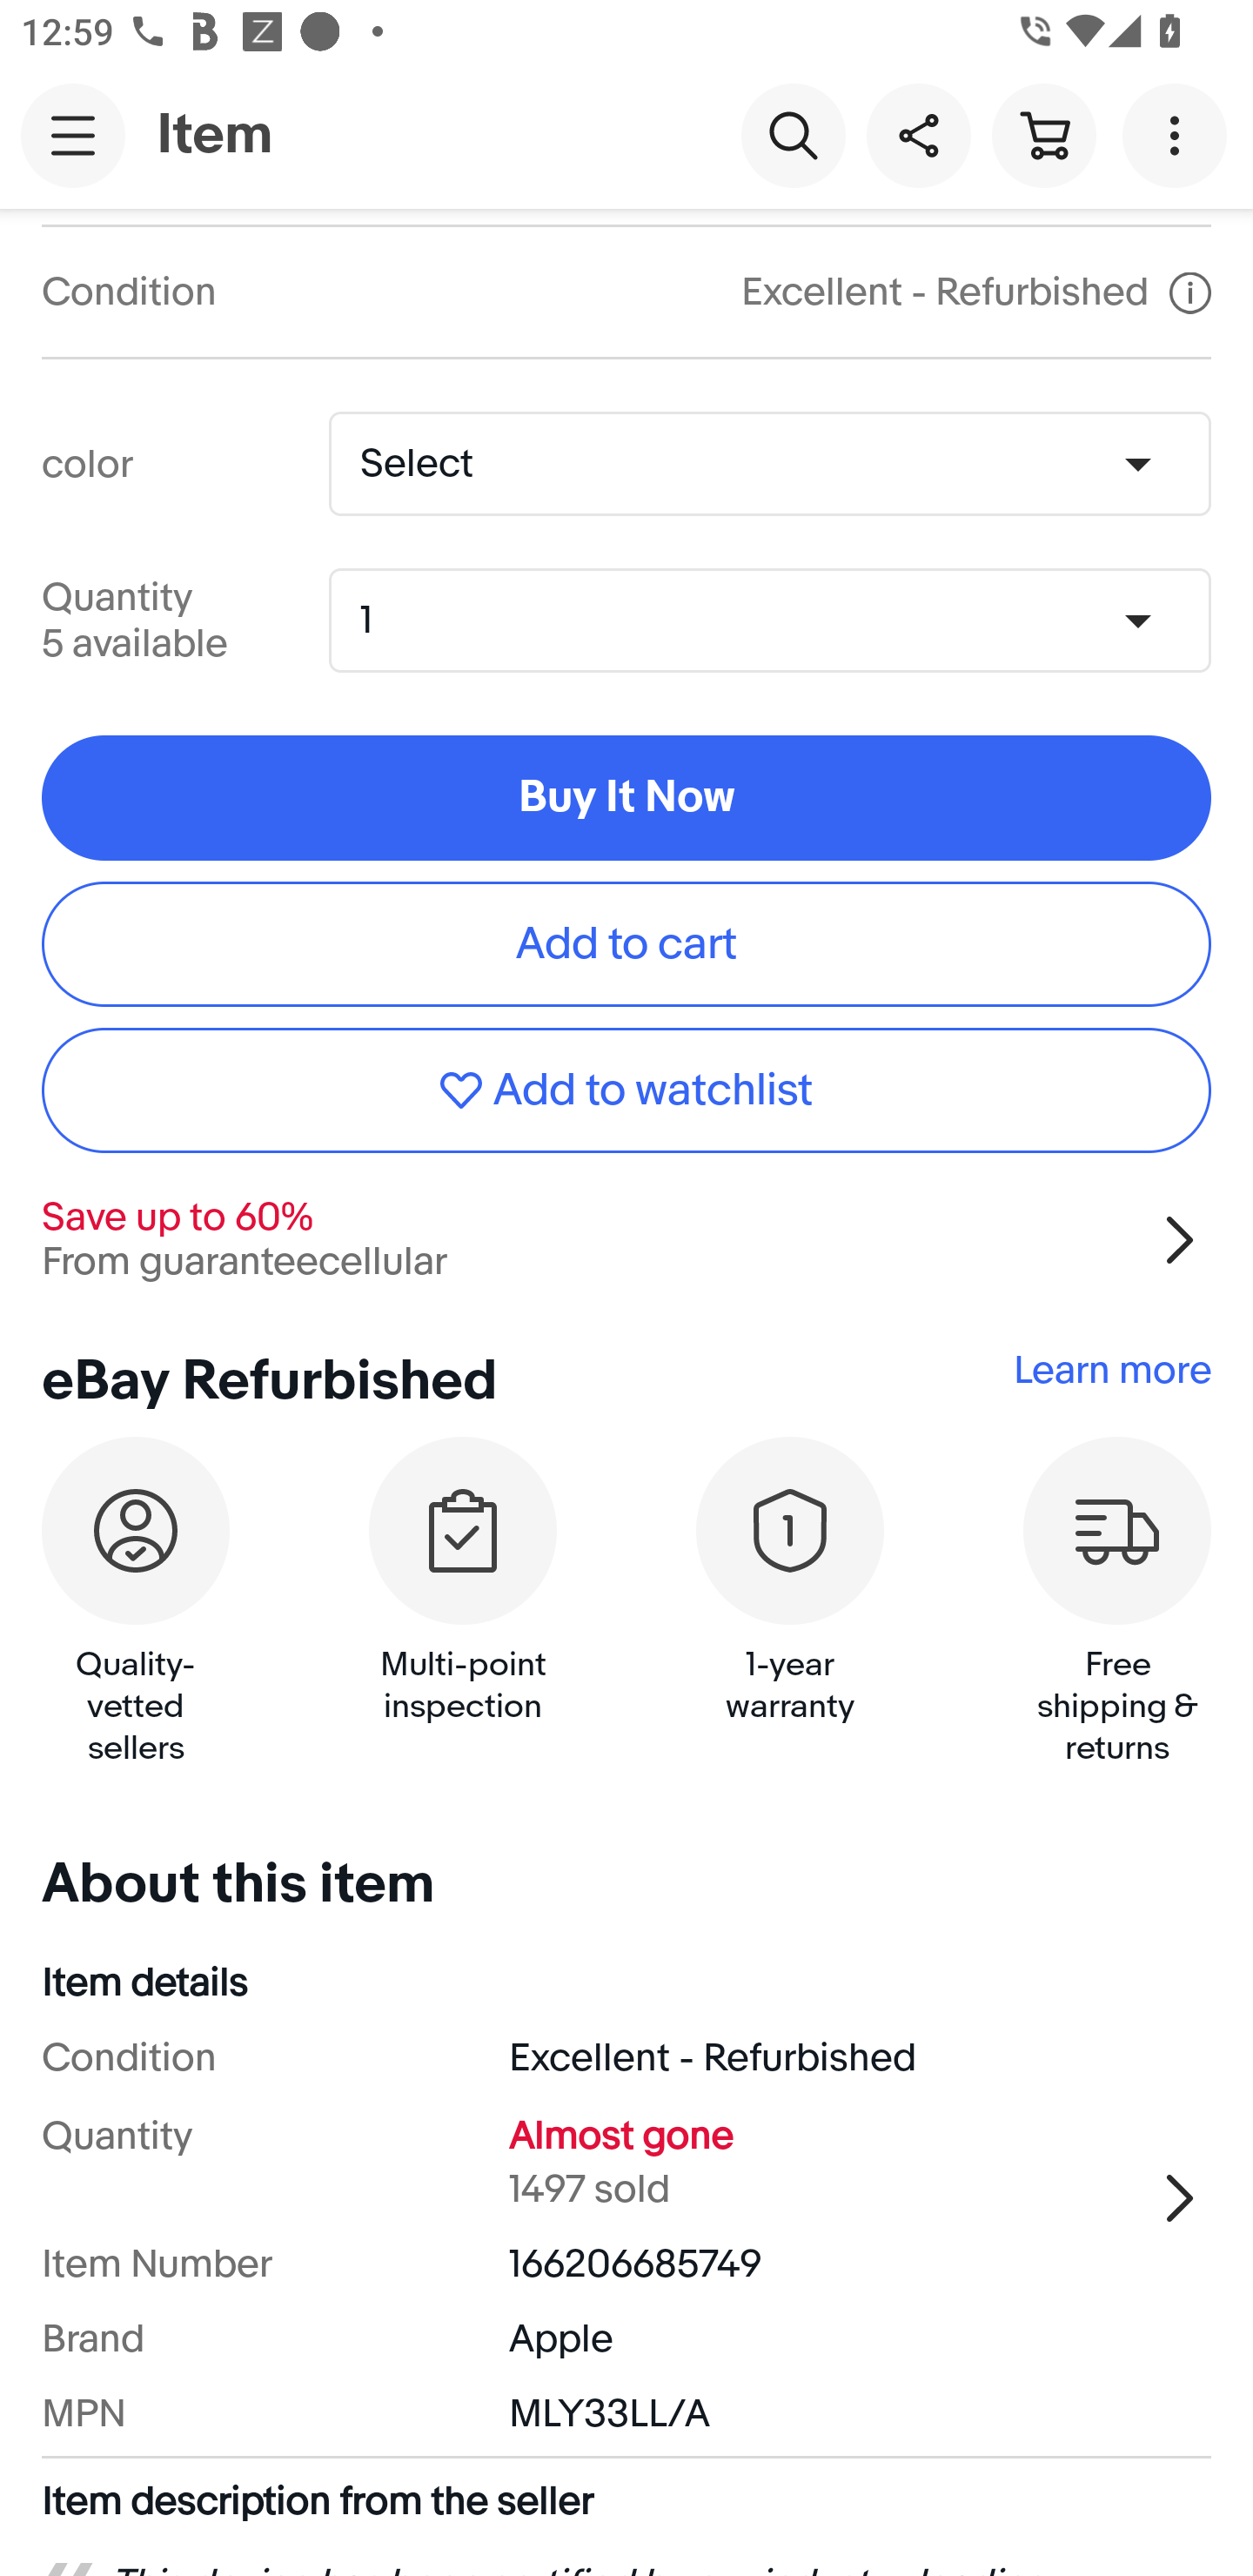 This screenshot has width=1253, height=2576. I want to click on Share this item, so click(918, 134).